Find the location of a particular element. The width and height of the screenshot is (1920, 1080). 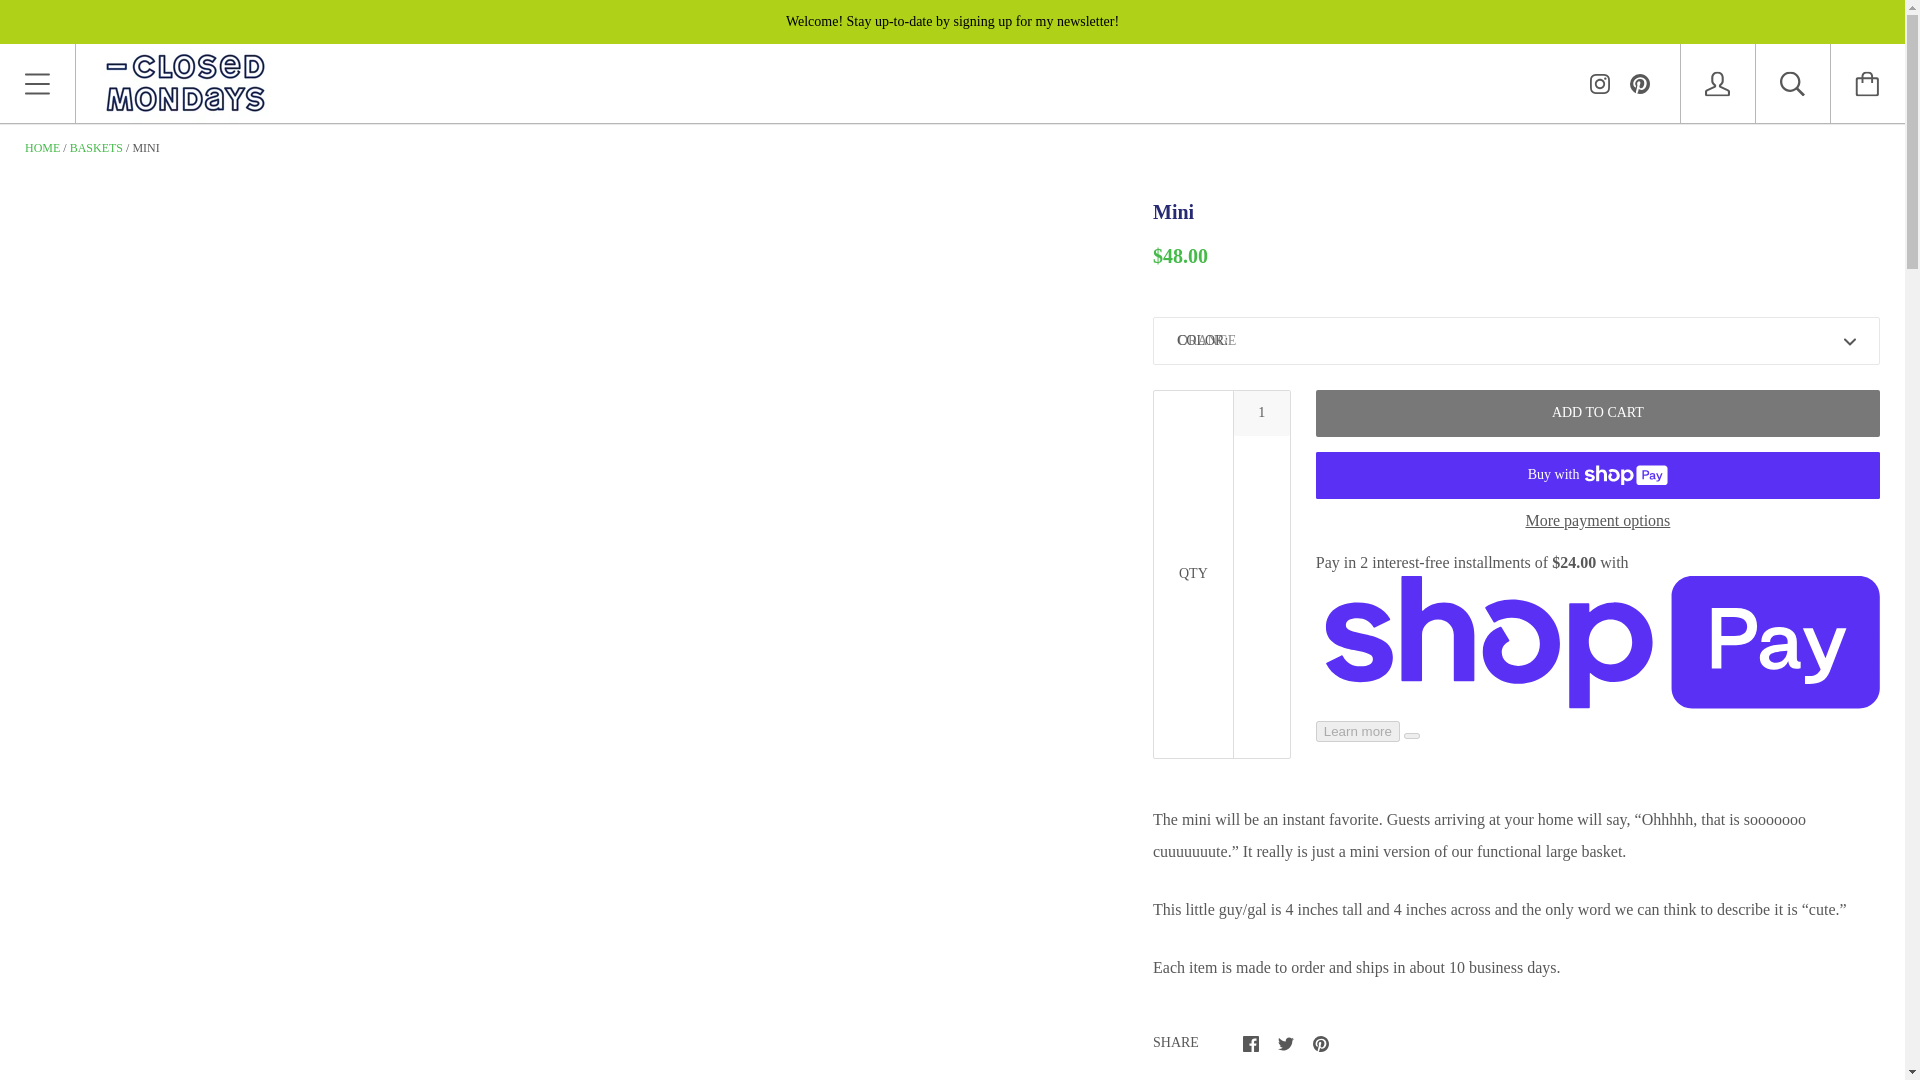

BASKETS is located at coordinates (96, 148).